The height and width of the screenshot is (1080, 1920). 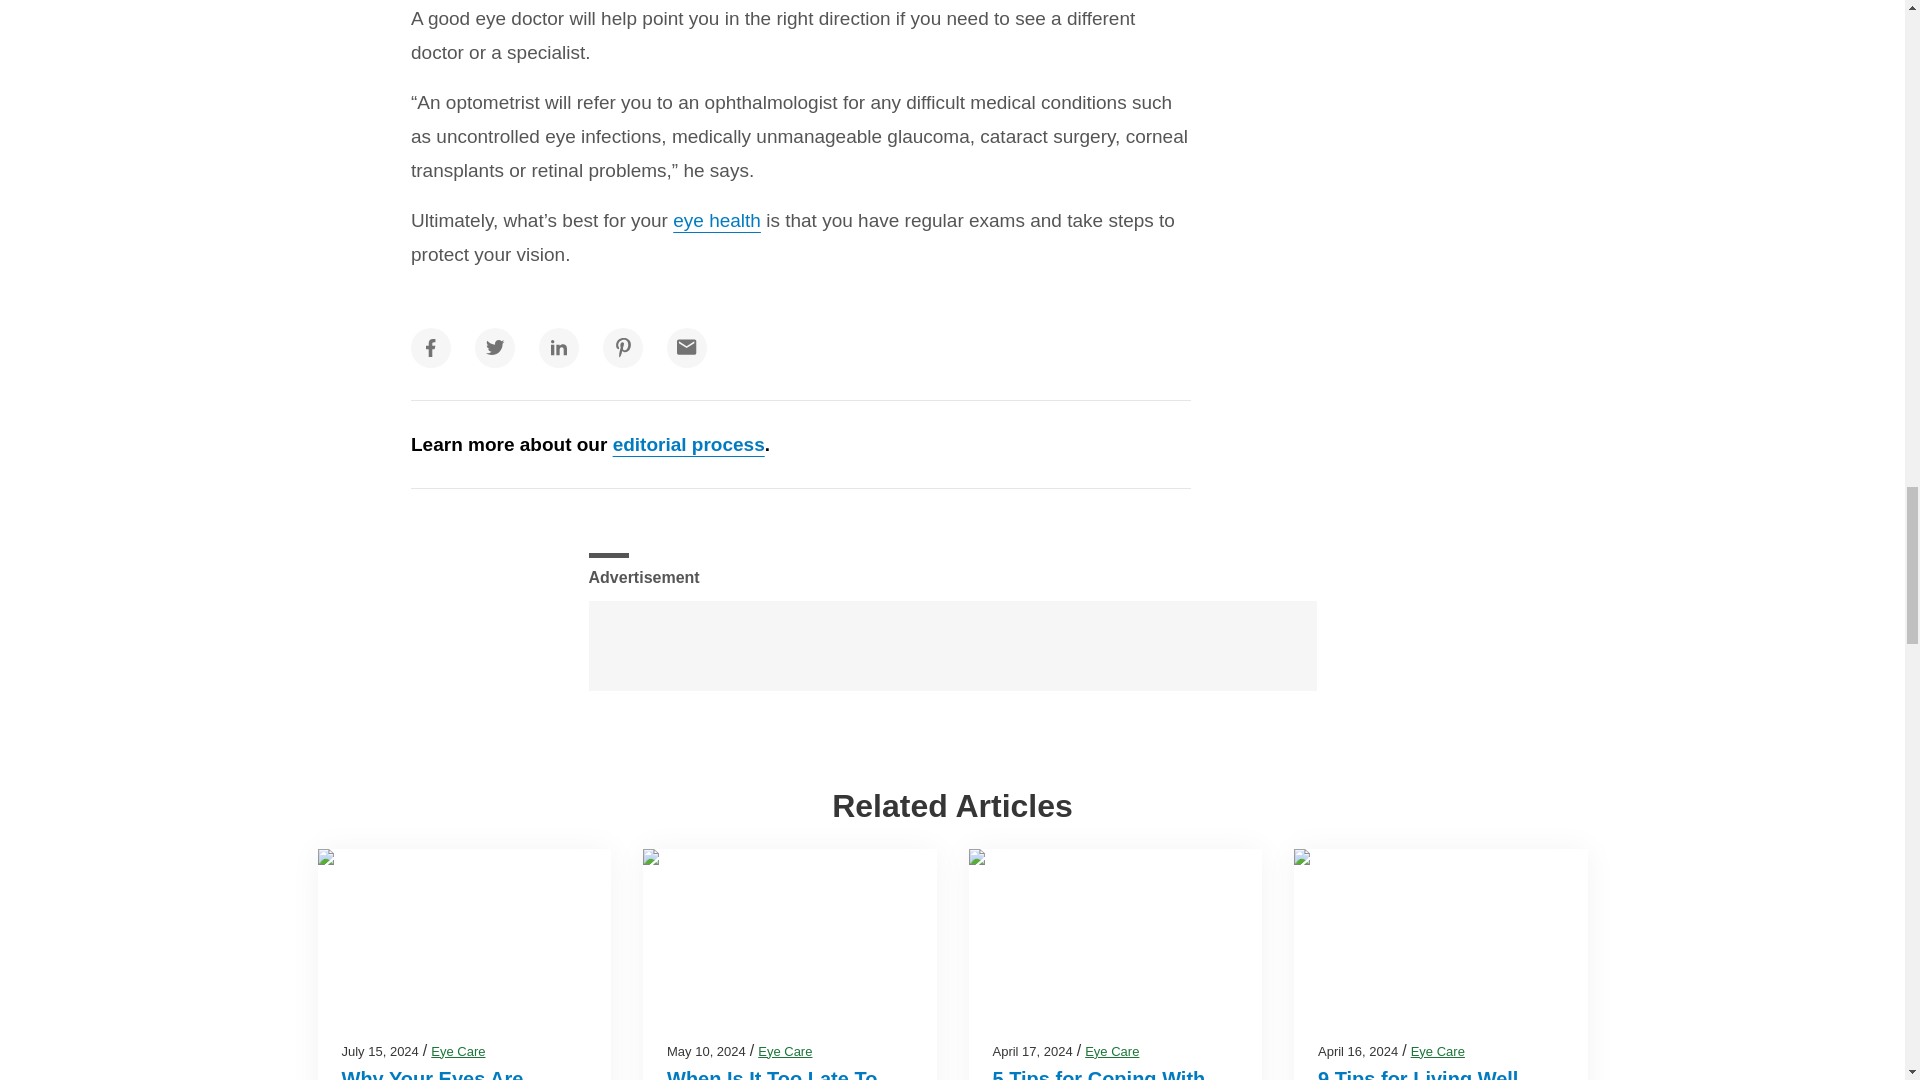 What do you see at coordinates (458, 1052) in the screenshot?
I see `Eye Care` at bounding box center [458, 1052].